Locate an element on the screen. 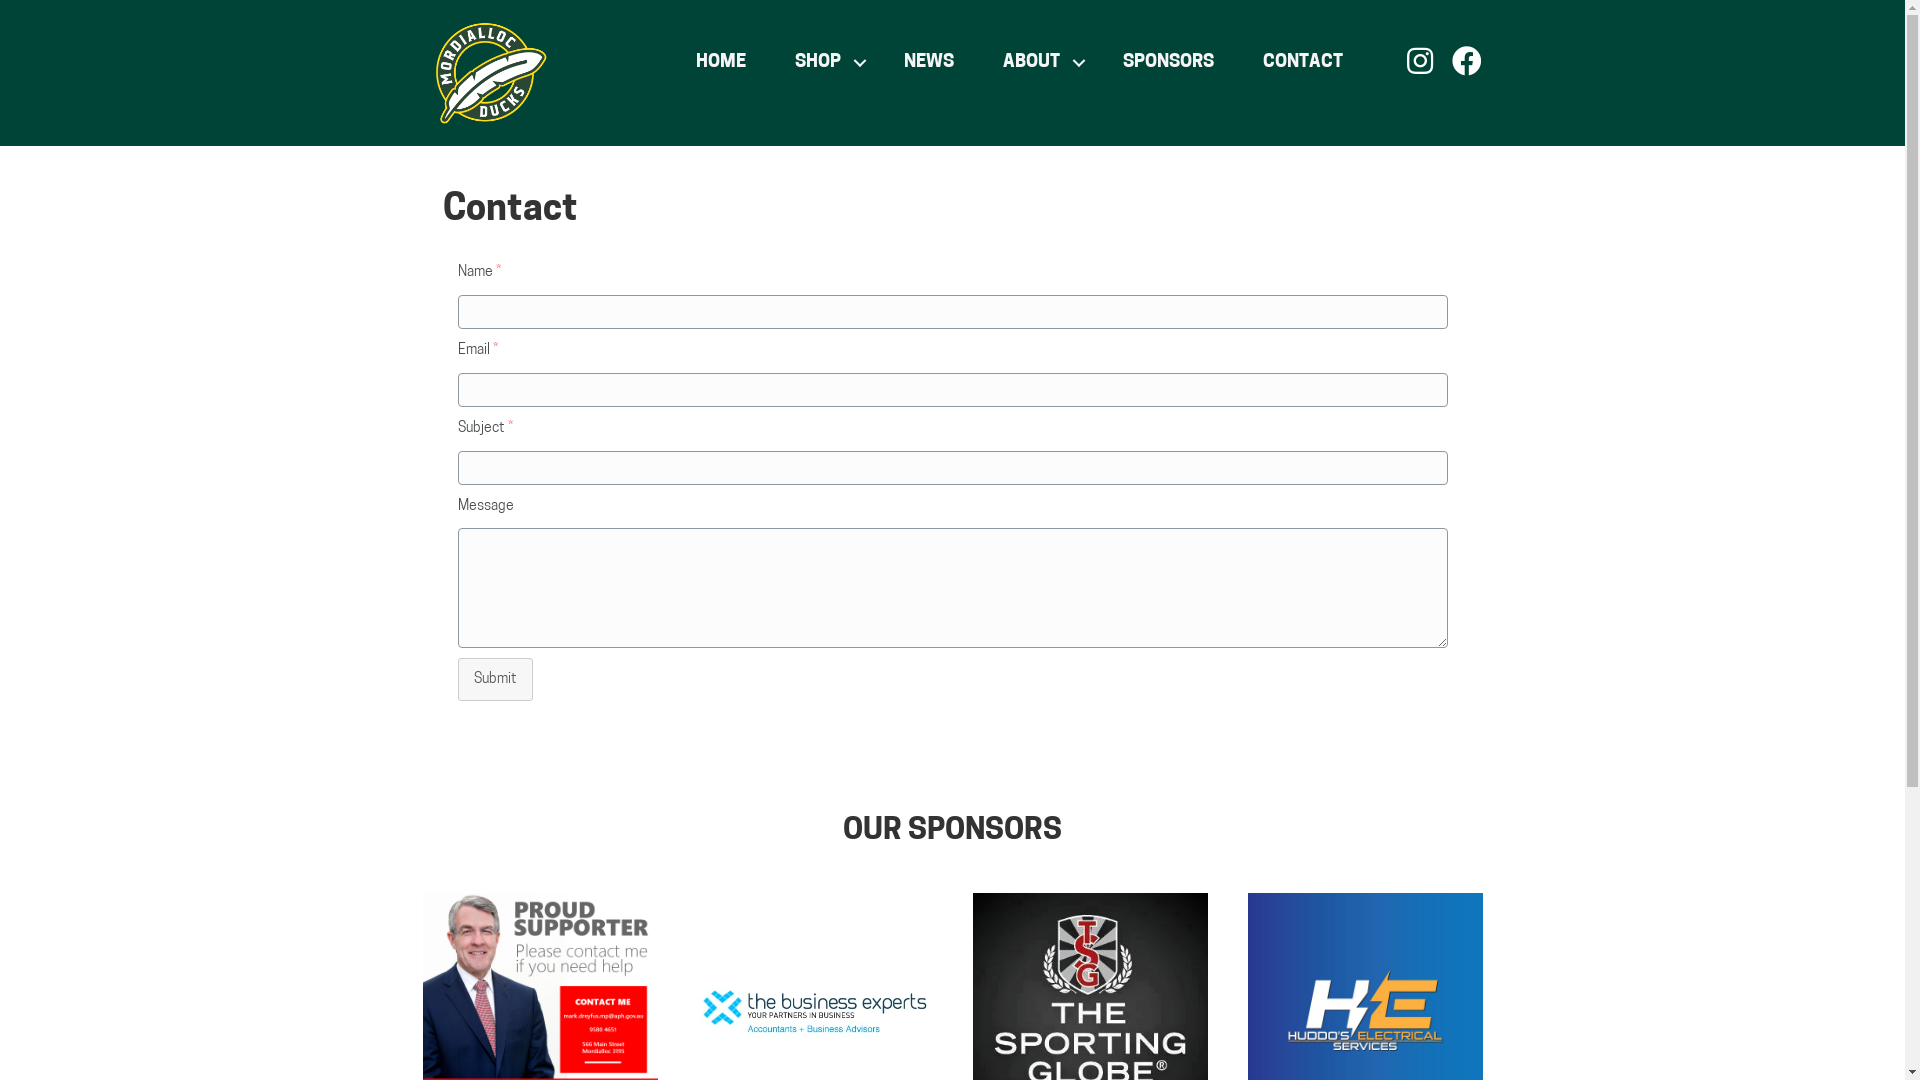 This screenshot has height=1080, width=1920. SPONSORS is located at coordinates (1168, 63).